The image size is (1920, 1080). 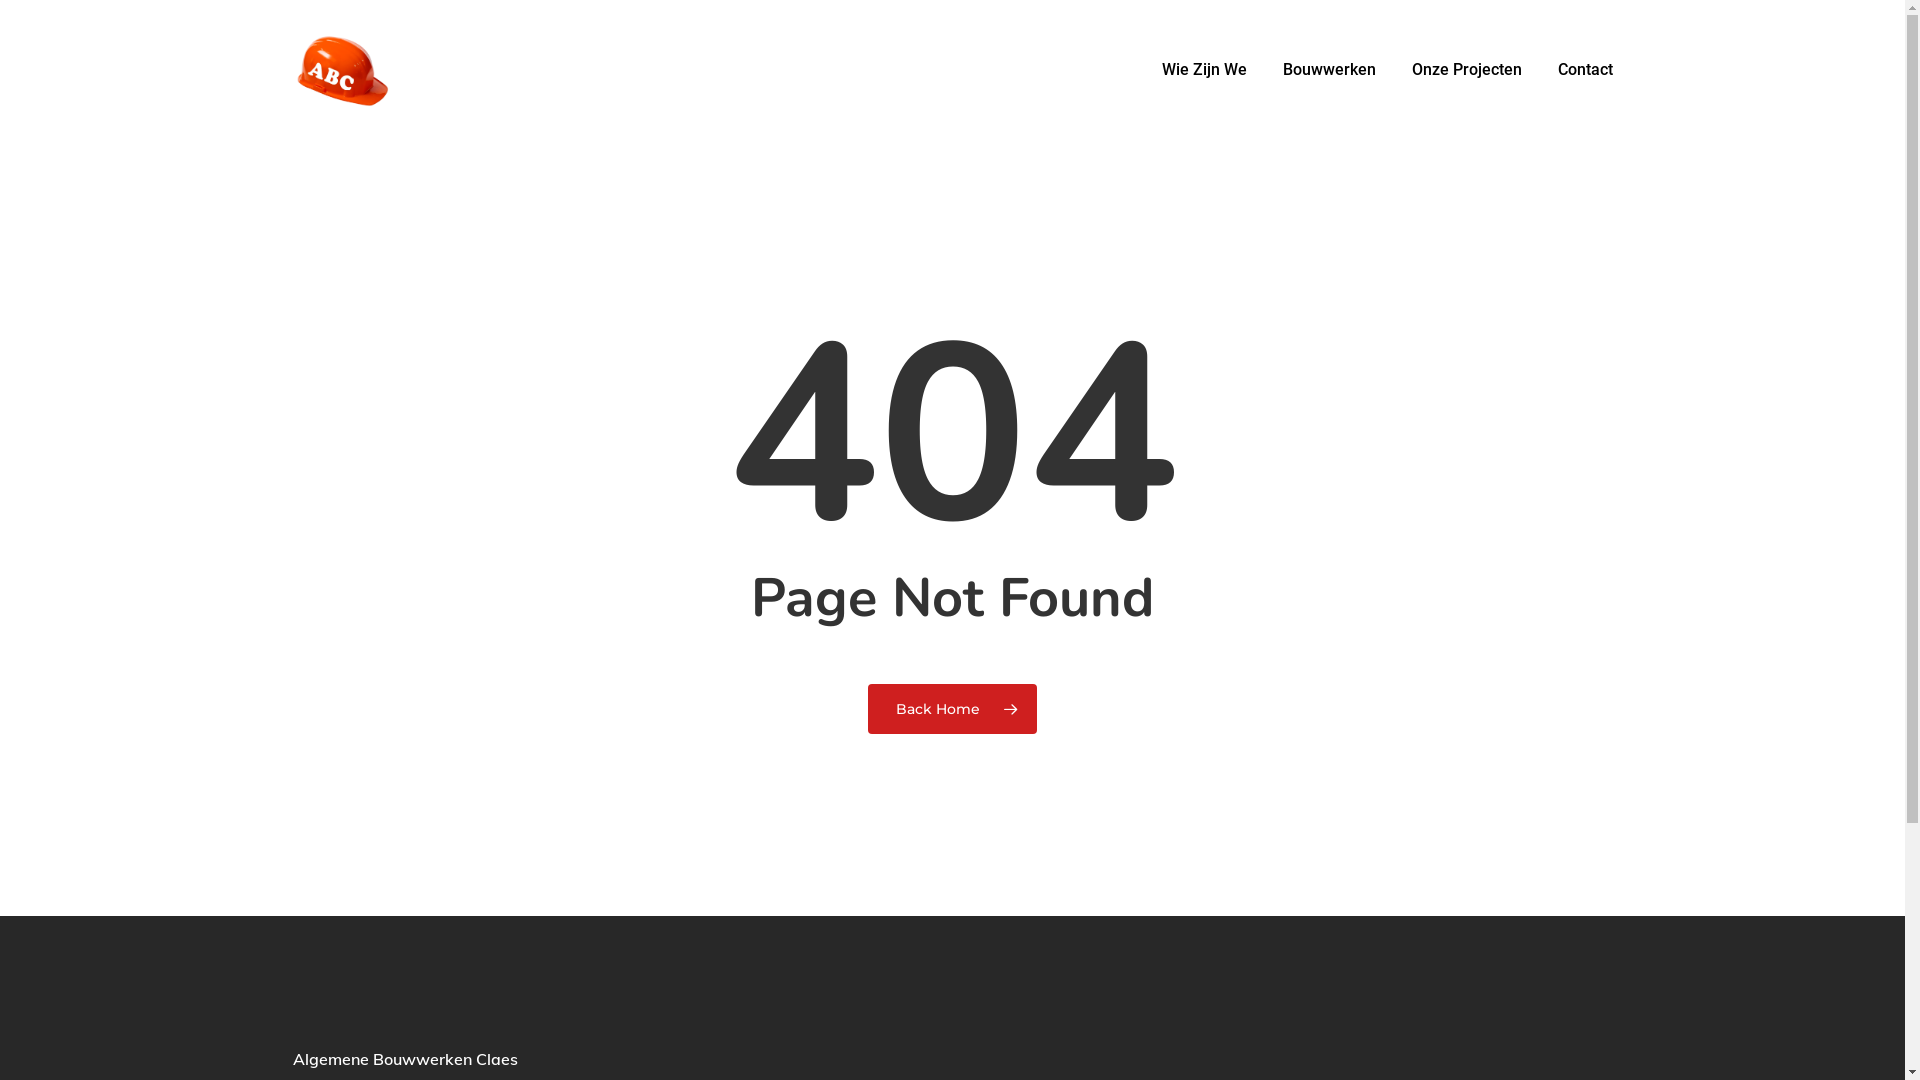 I want to click on Onze Projecten, so click(x=1467, y=70).